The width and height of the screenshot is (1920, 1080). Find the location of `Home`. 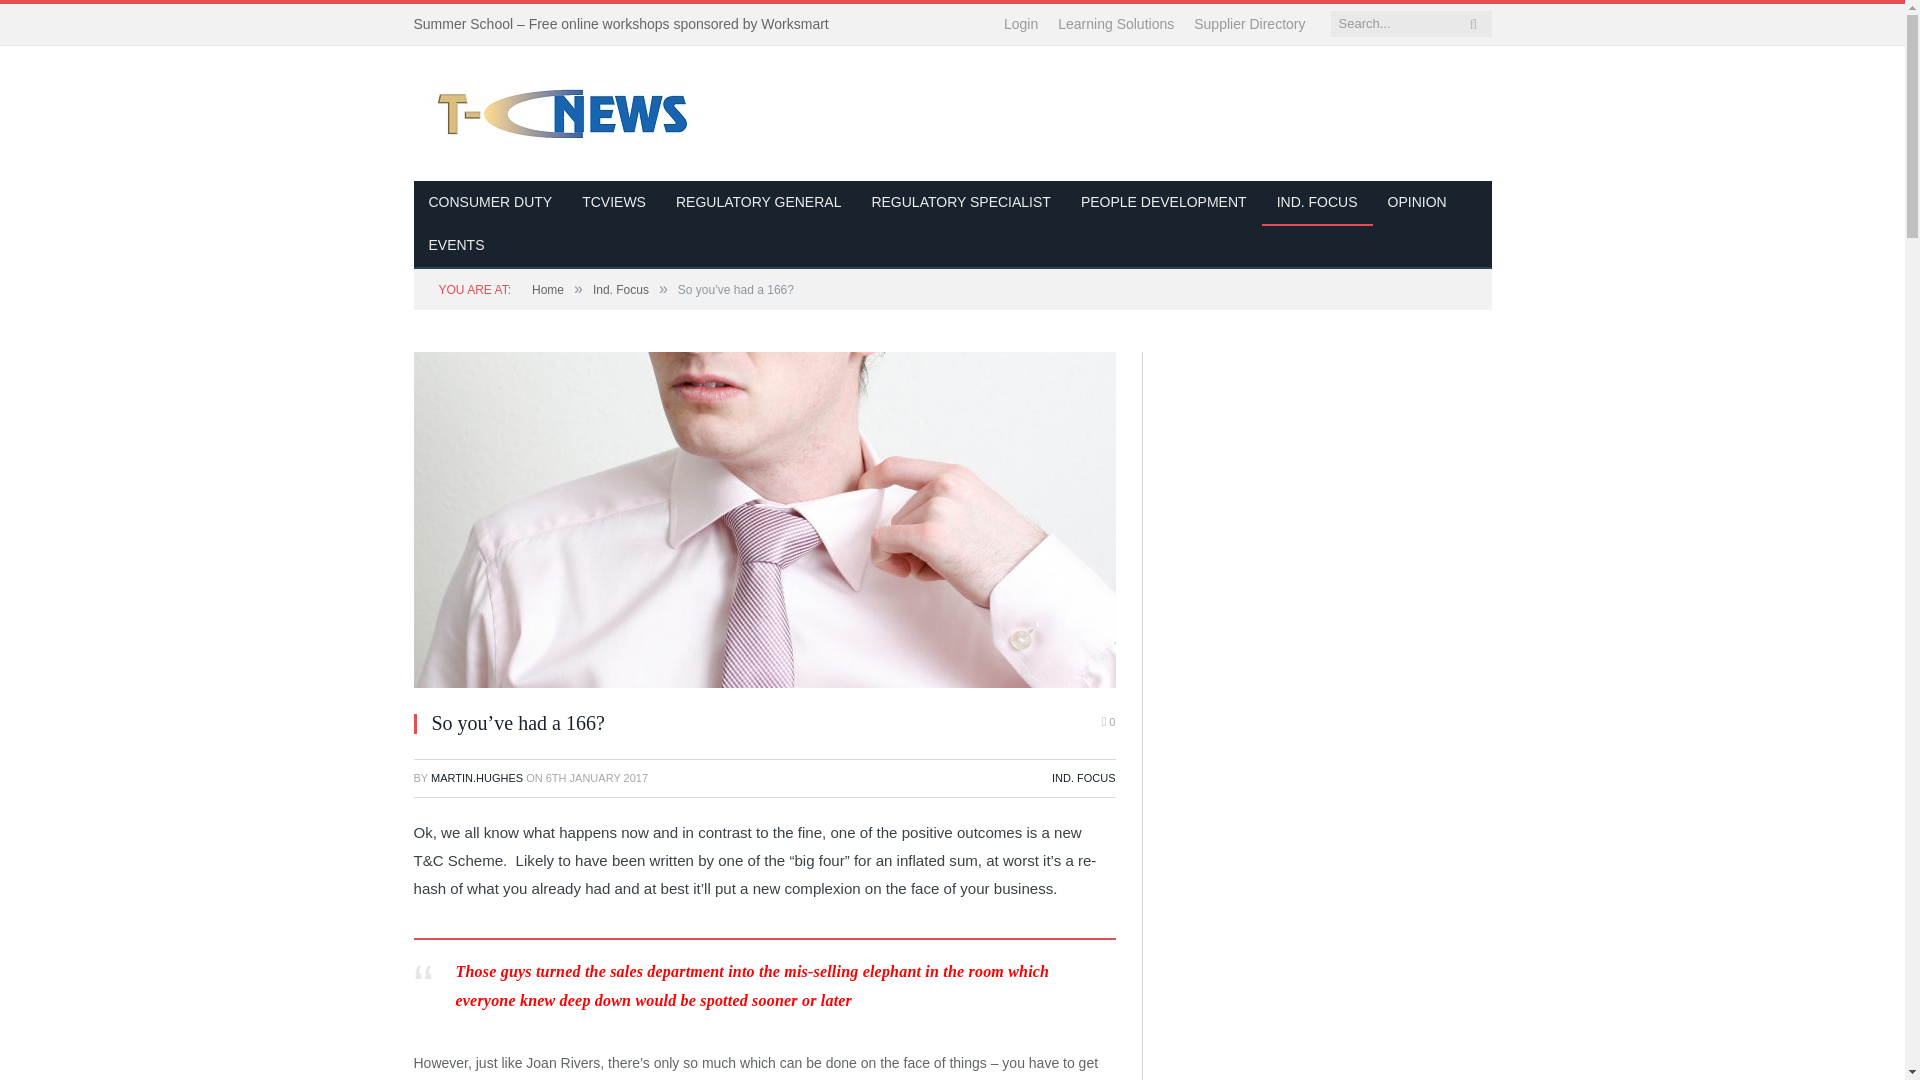

Home is located at coordinates (548, 290).